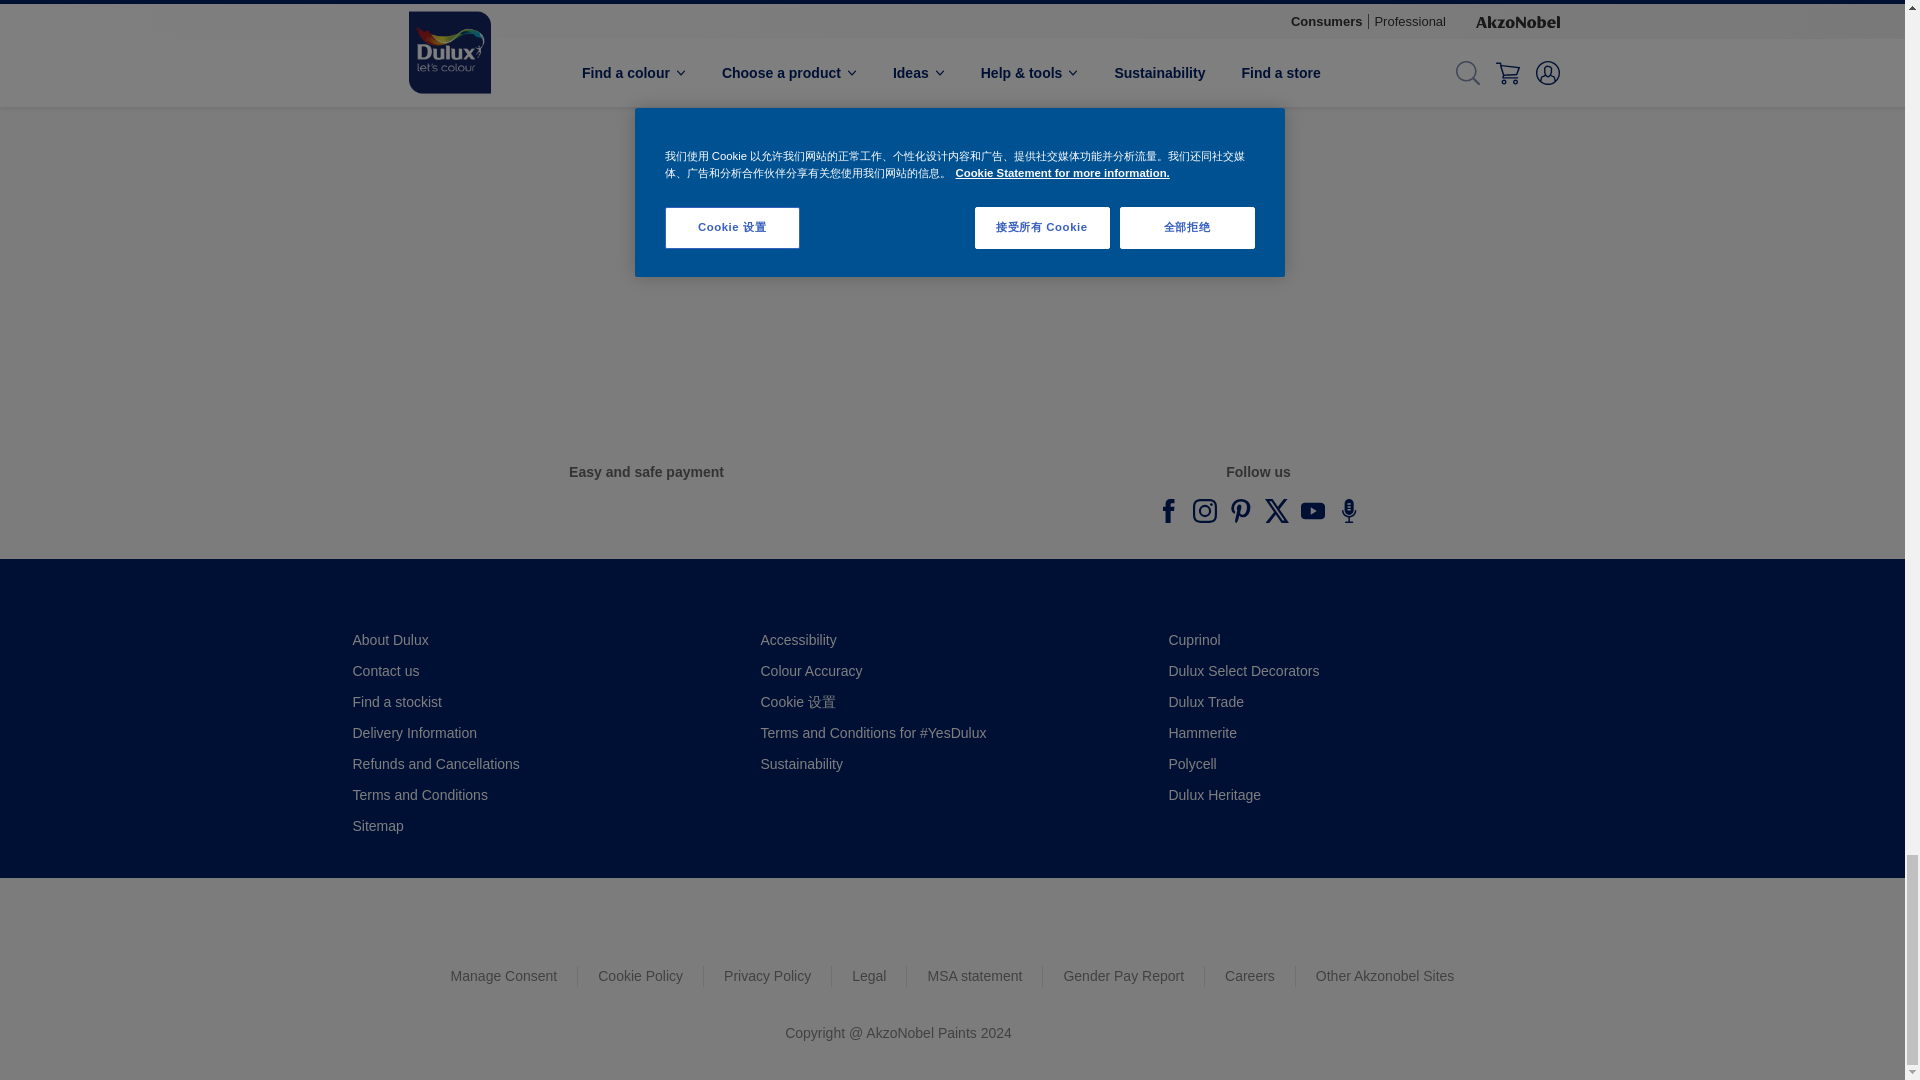  What do you see at coordinates (1204, 510) in the screenshot?
I see `Follow us` at bounding box center [1204, 510].